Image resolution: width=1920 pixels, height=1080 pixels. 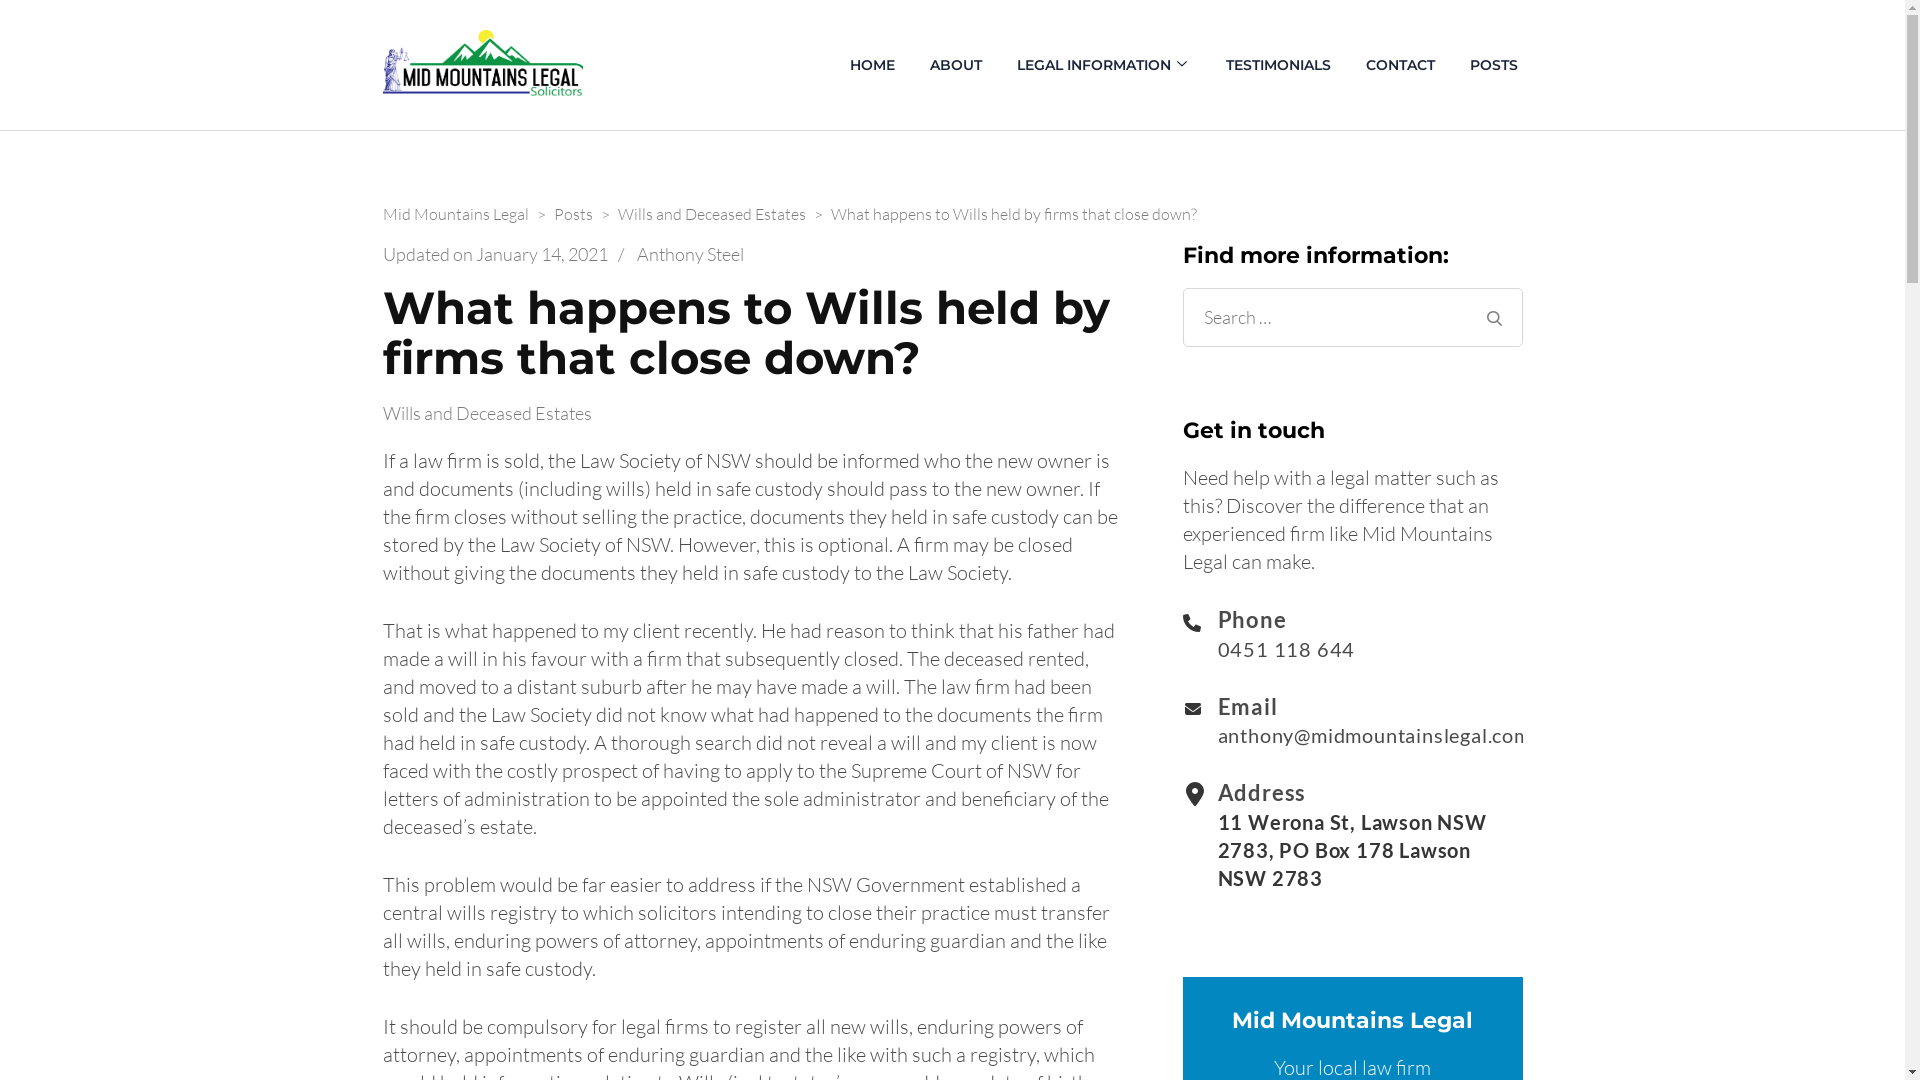 What do you see at coordinates (1494, 318) in the screenshot?
I see `Search` at bounding box center [1494, 318].